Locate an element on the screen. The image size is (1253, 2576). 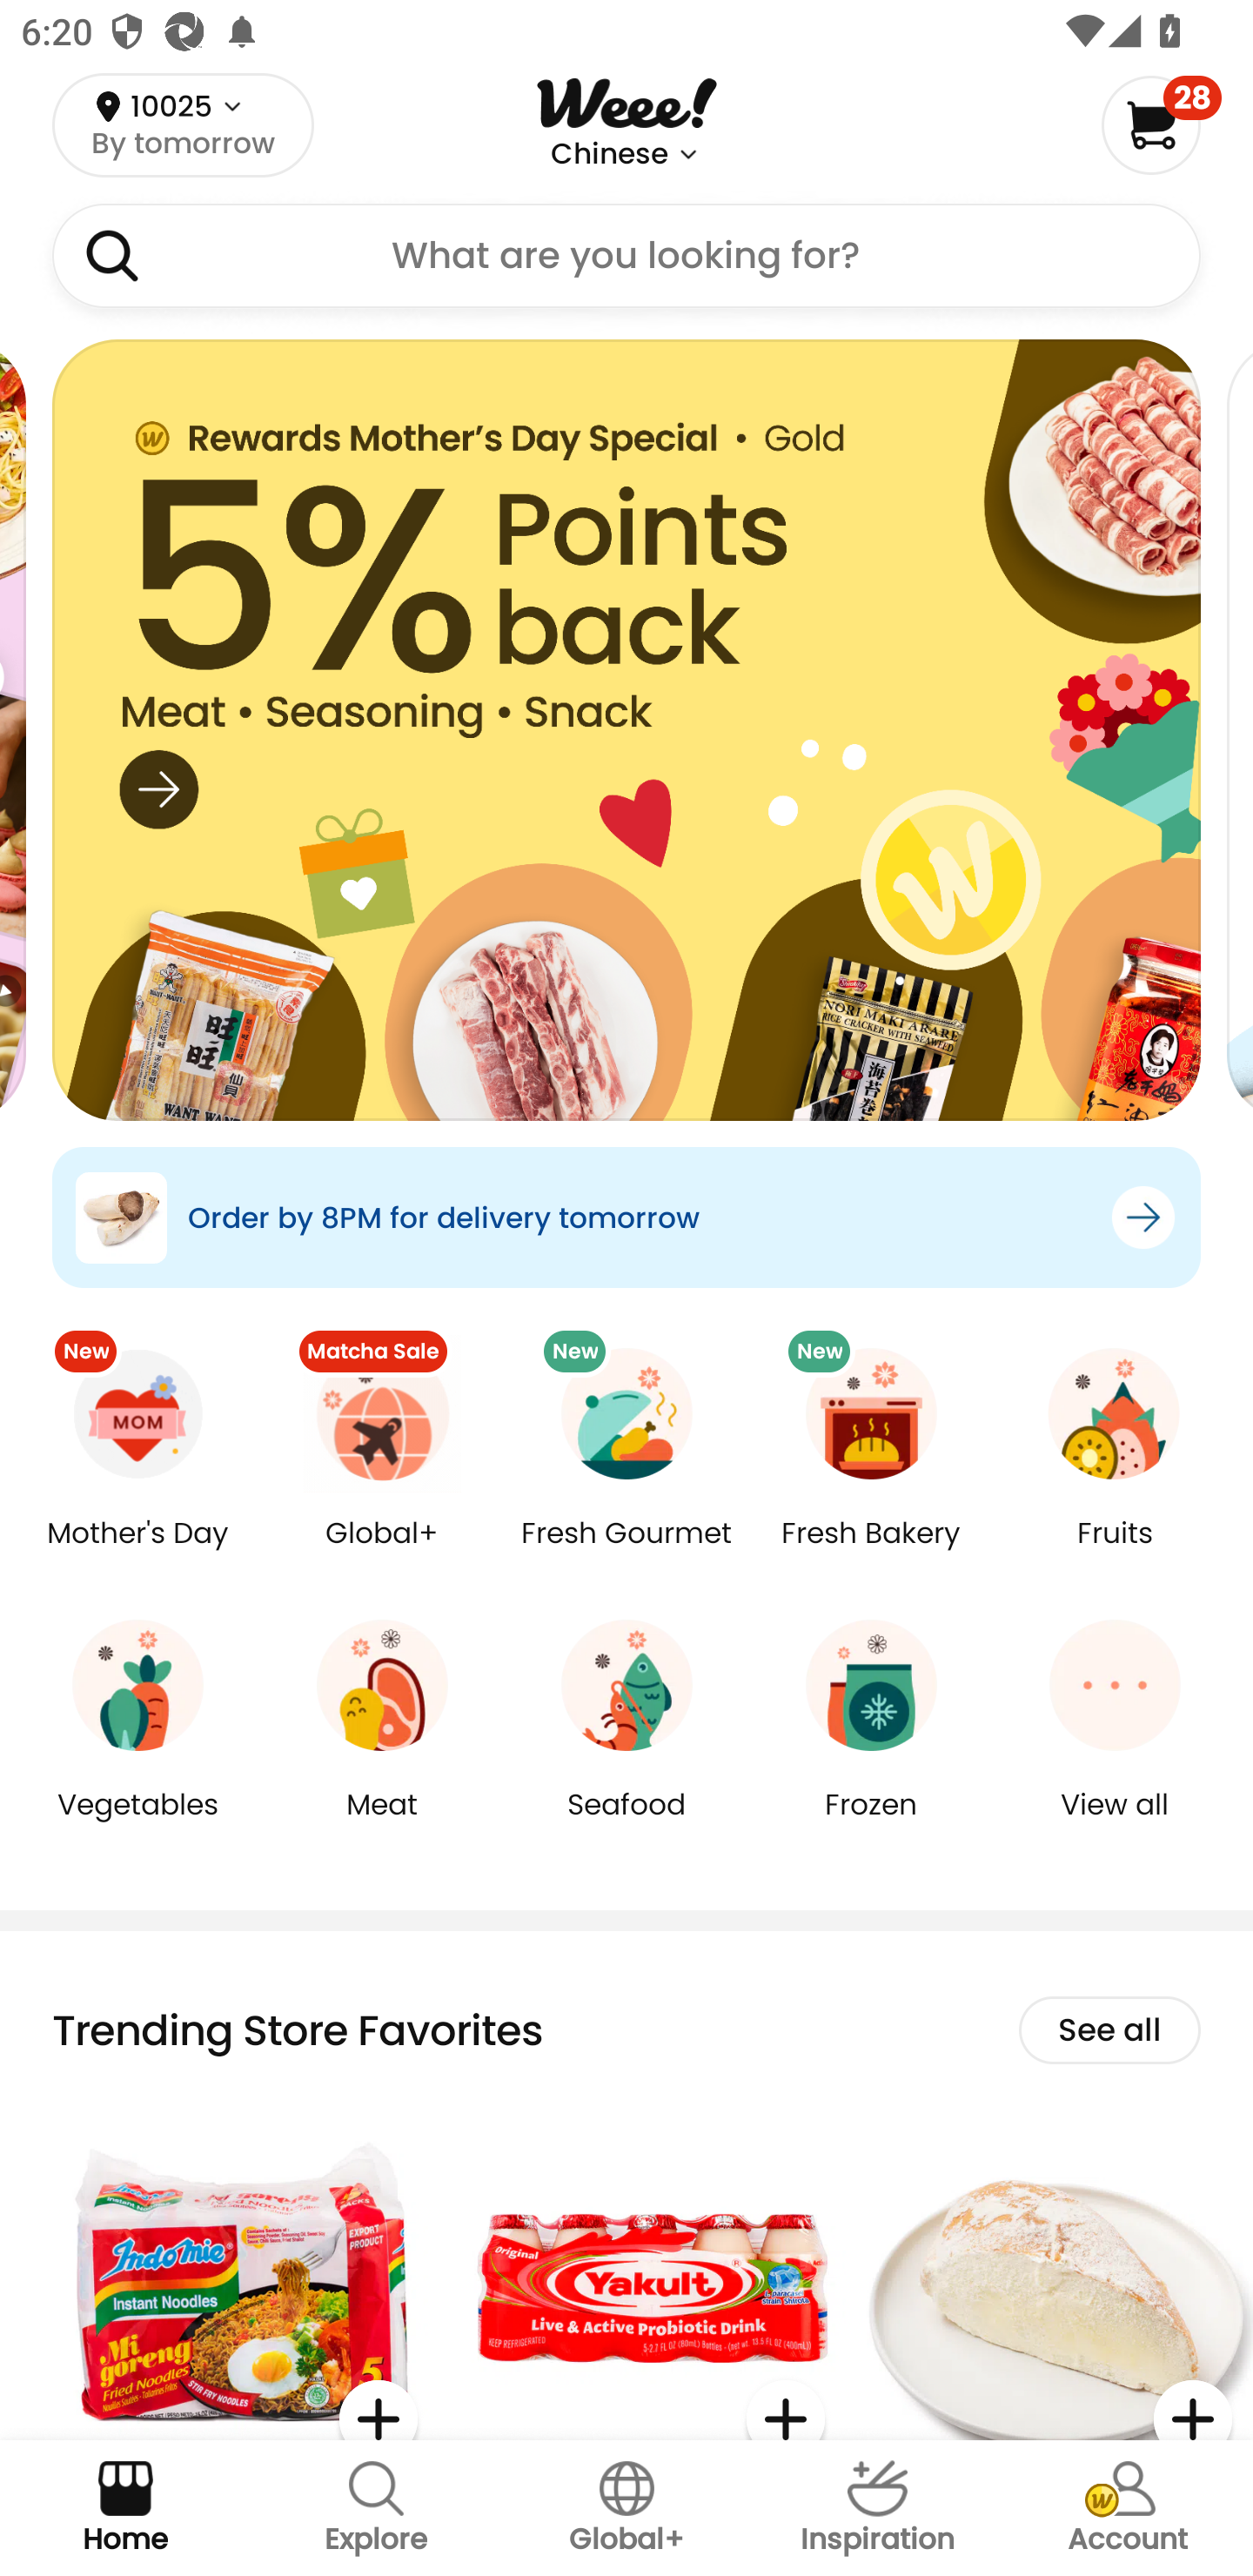
Account is located at coordinates (1128, 2508).